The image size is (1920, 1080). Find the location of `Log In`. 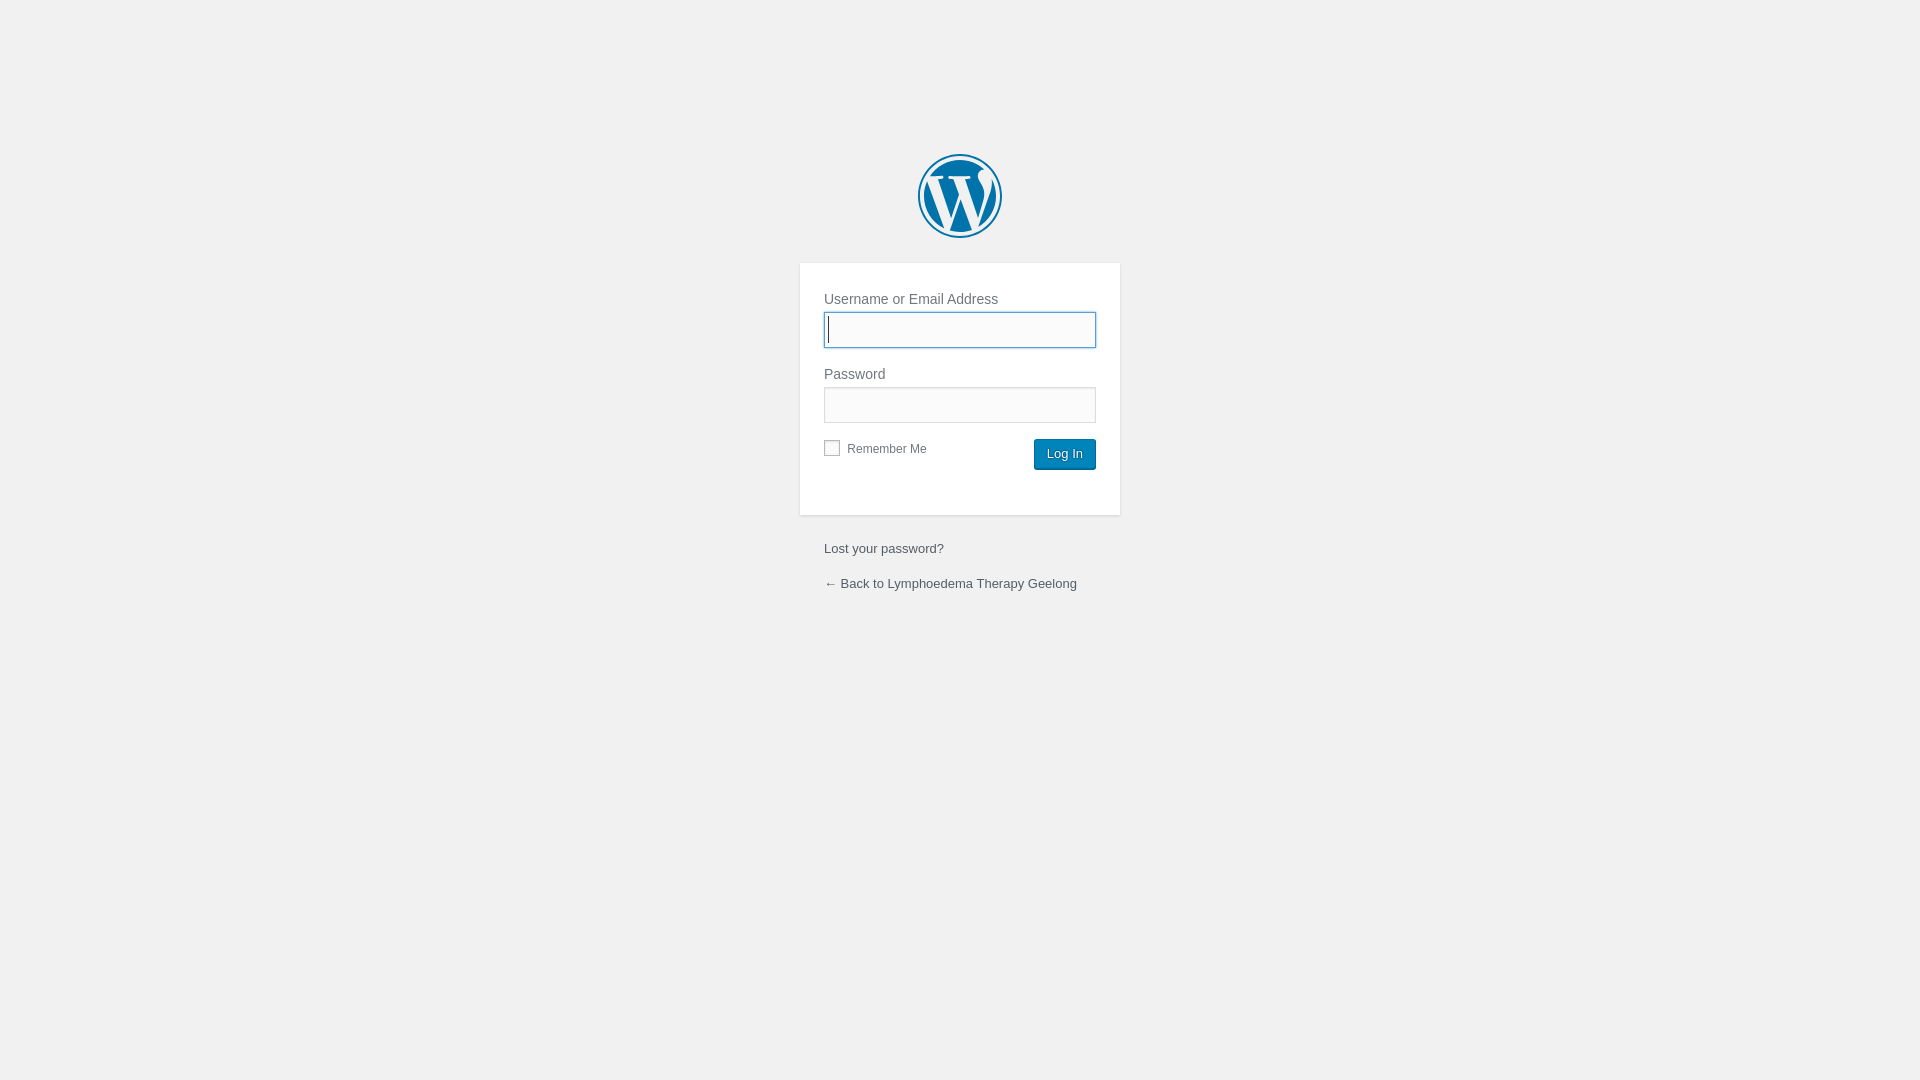

Log In is located at coordinates (1065, 454).